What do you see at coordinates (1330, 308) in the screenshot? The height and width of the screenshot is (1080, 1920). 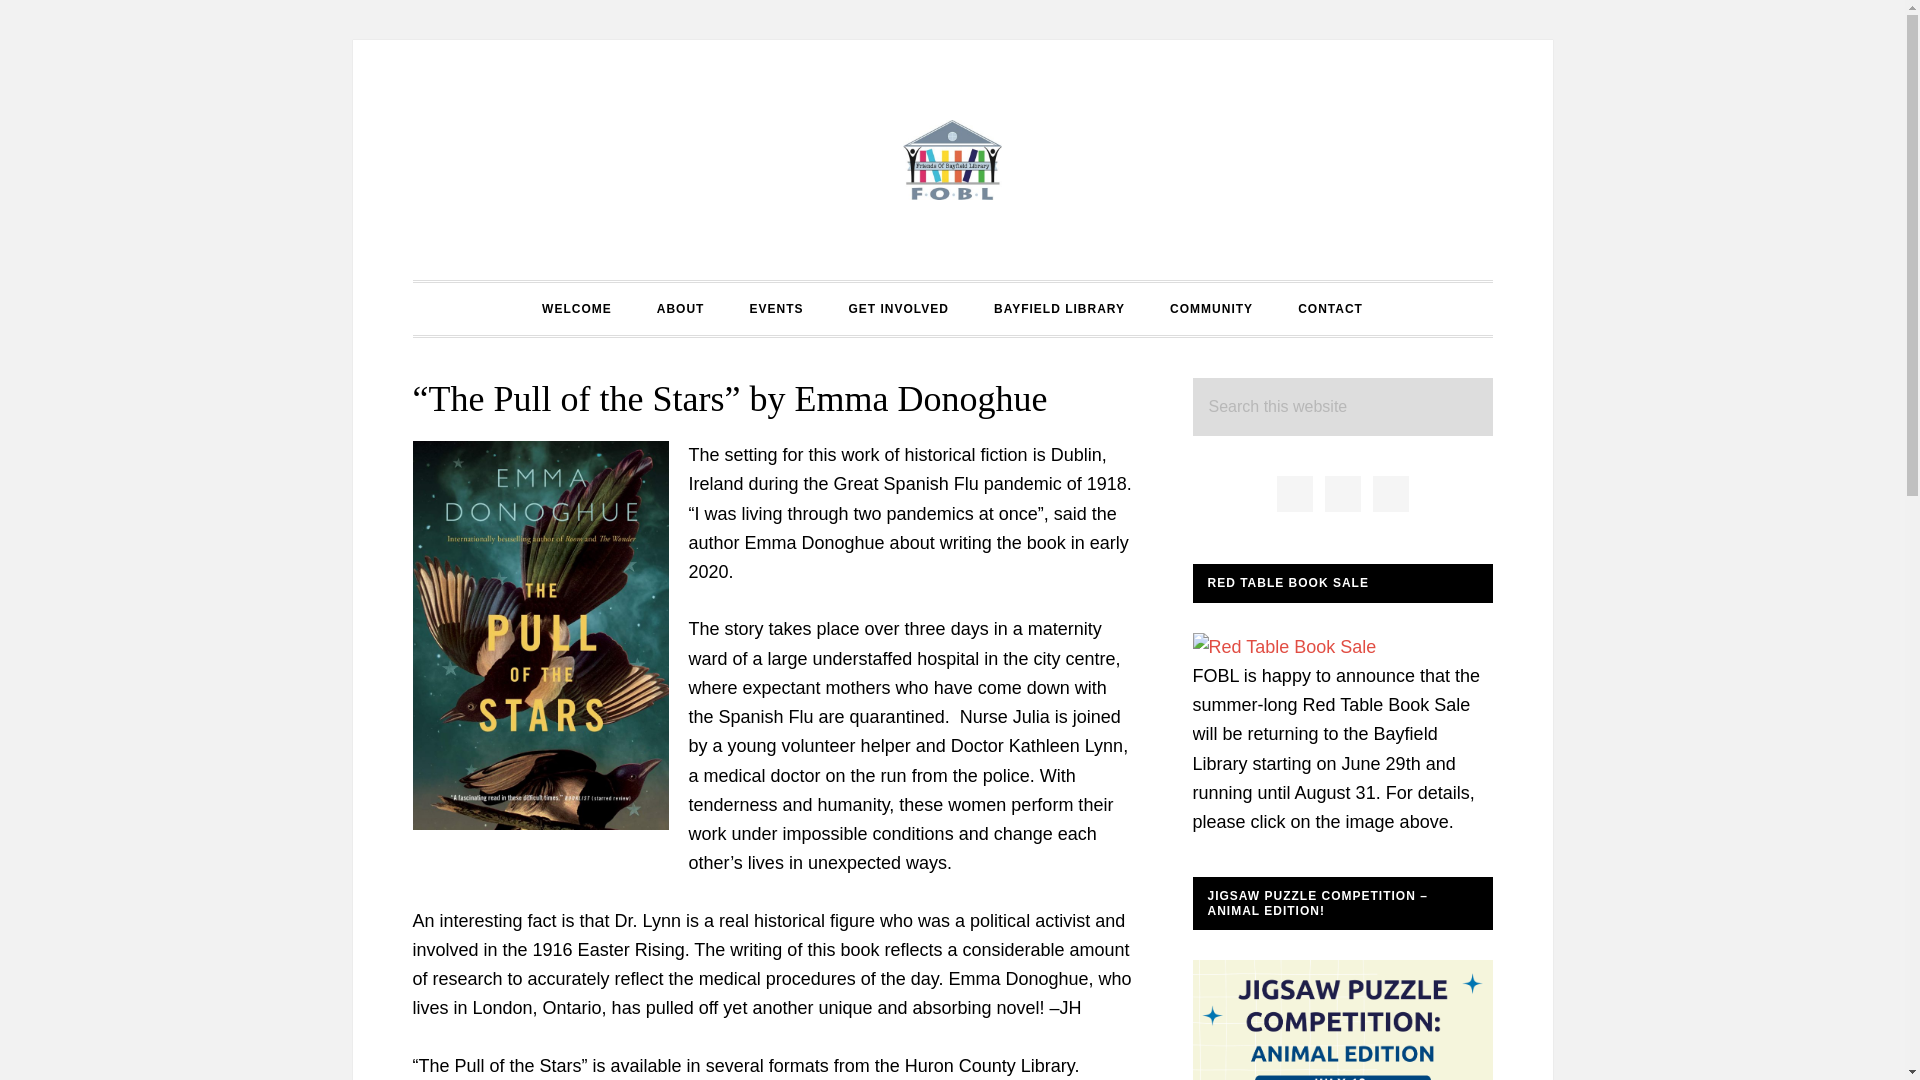 I see `CONTACT` at bounding box center [1330, 308].